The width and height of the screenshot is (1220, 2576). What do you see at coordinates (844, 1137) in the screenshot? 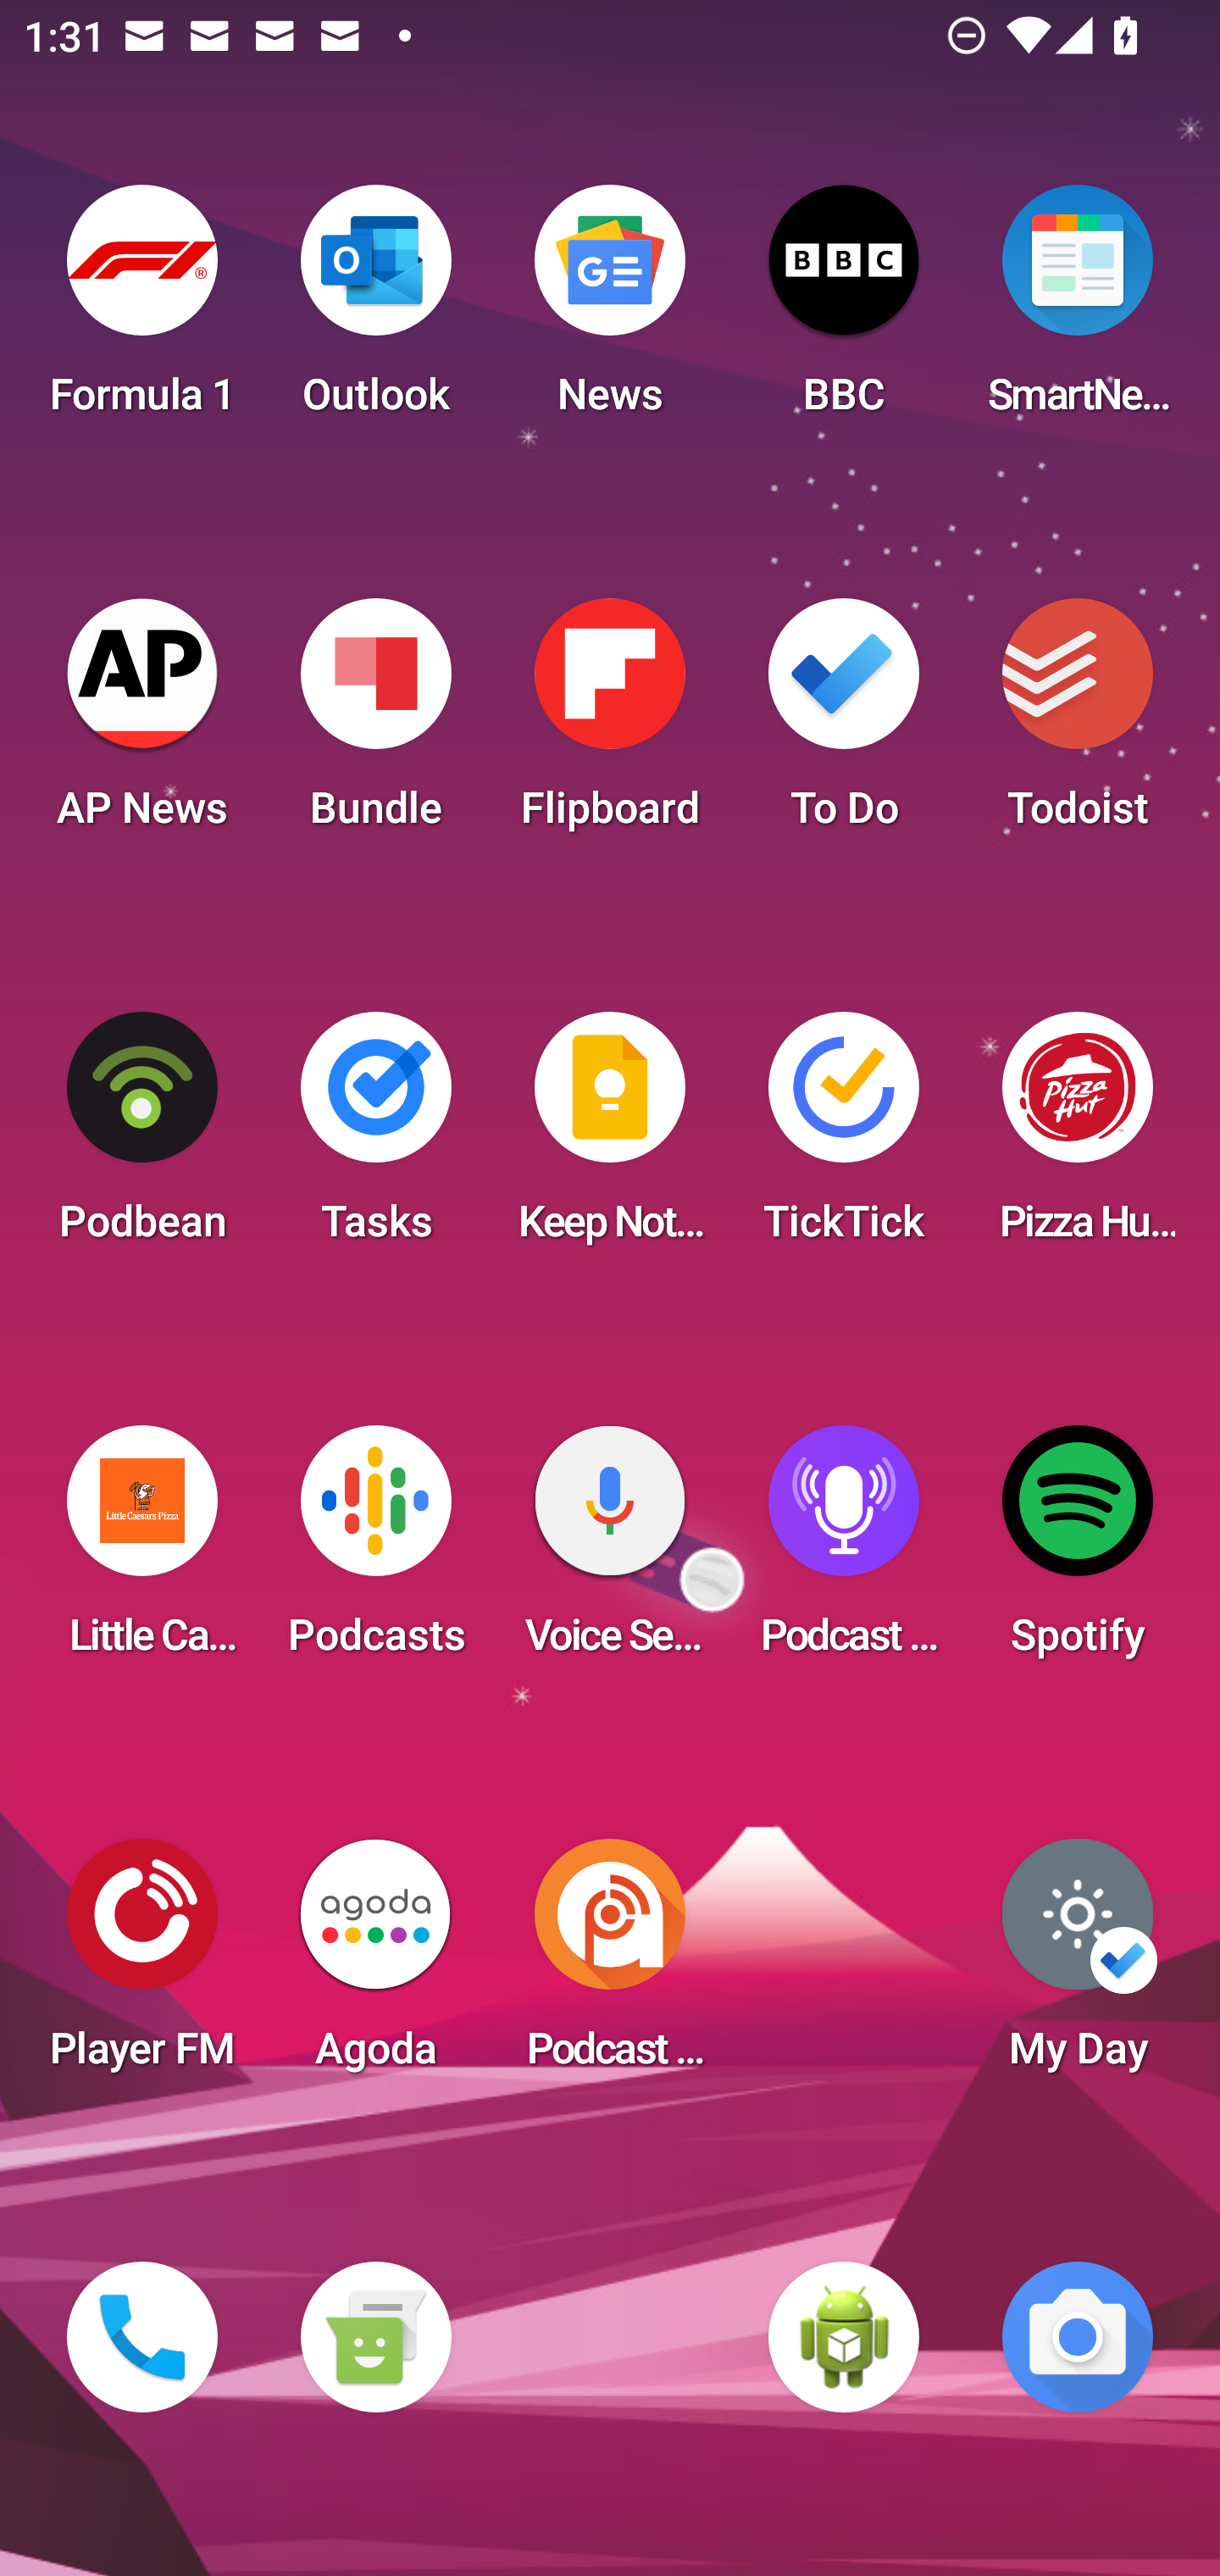
I see `TickTick` at bounding box center [844, 1137].